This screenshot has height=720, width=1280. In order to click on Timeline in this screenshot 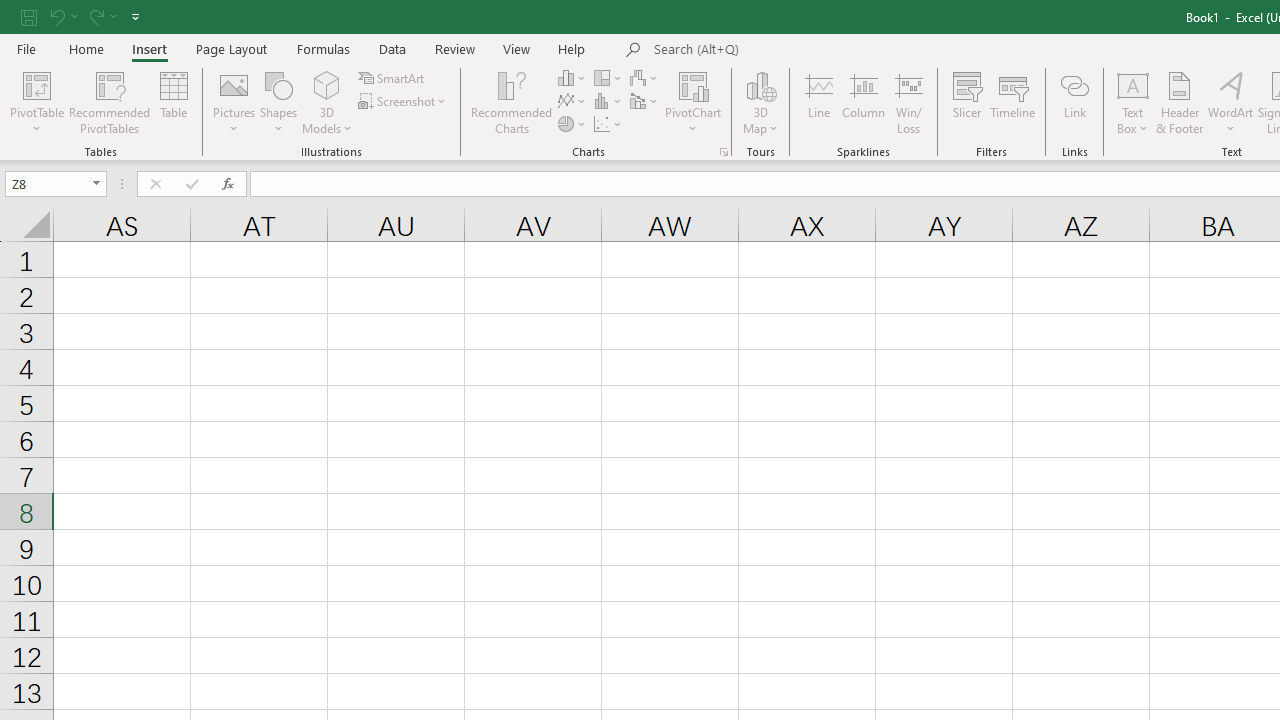, I will do `click(1013, 102)`.